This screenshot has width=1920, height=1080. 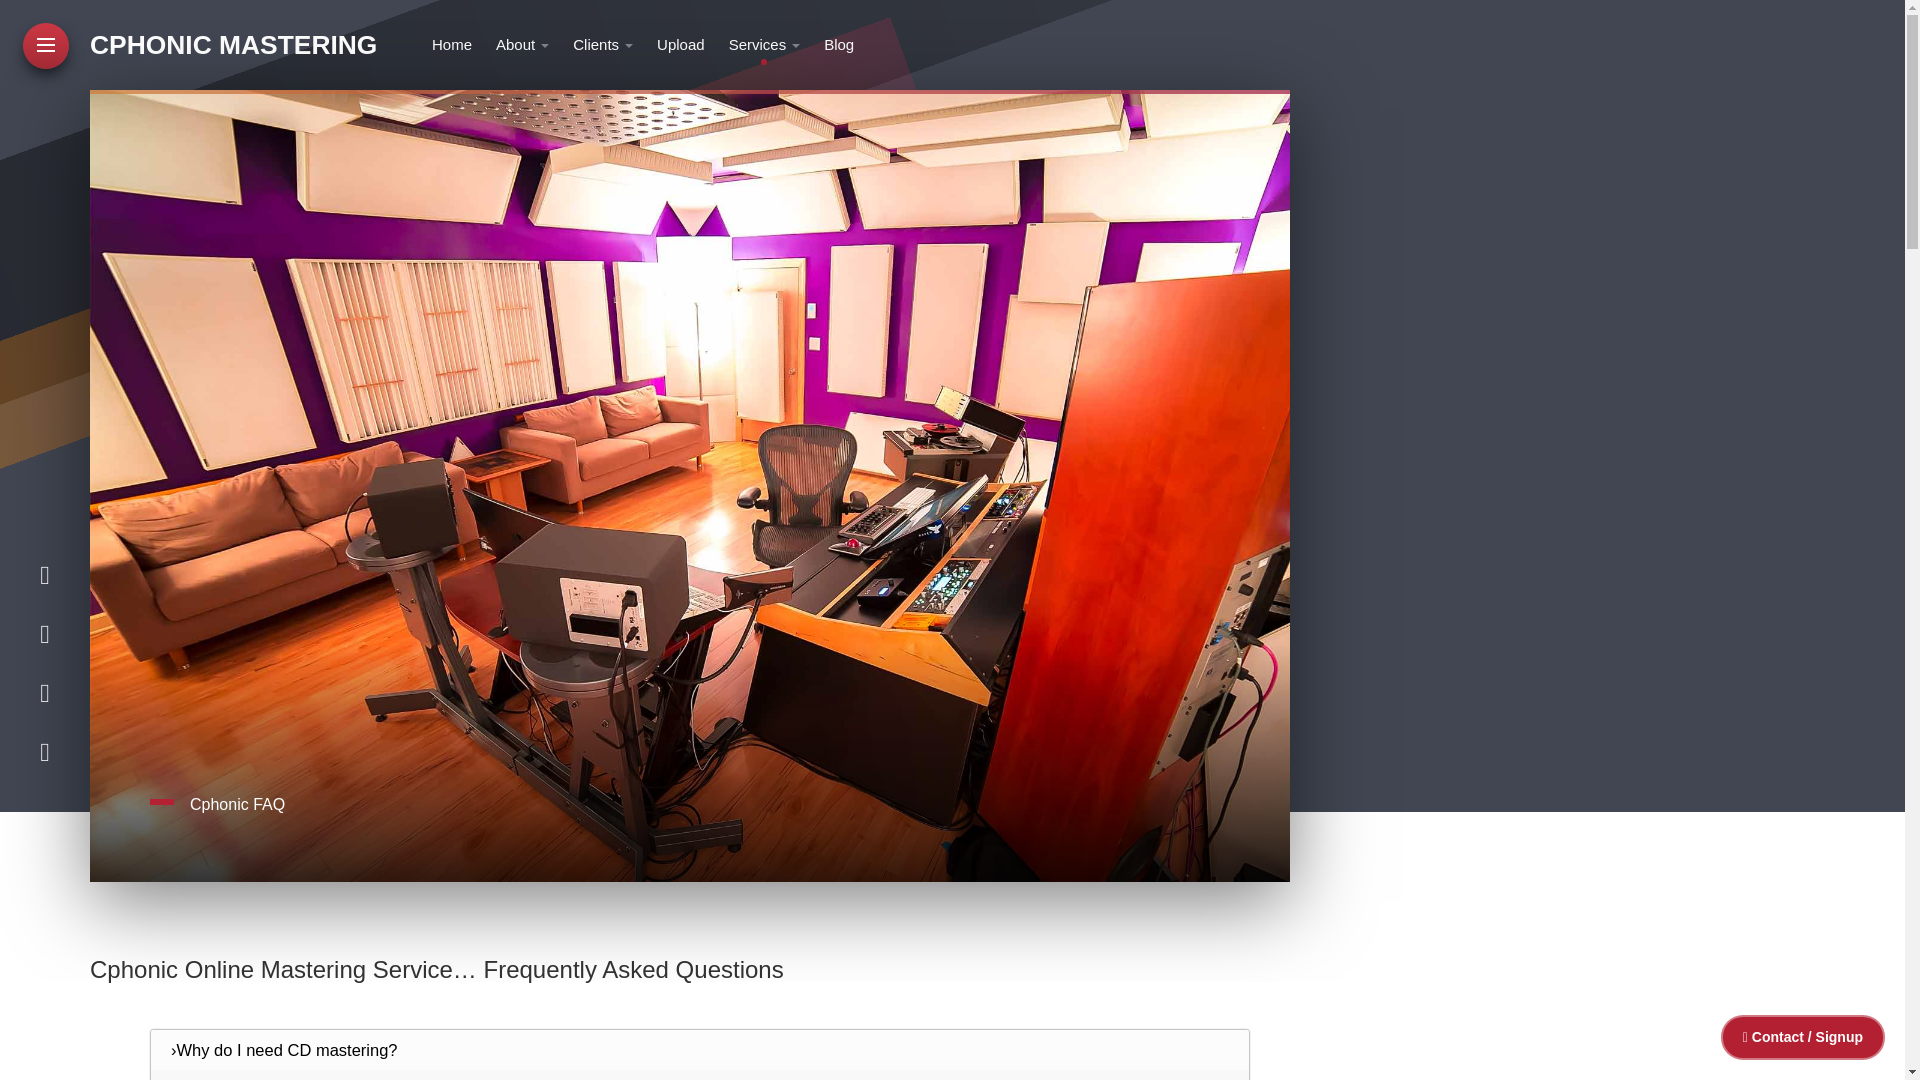 I want to click on Home, so click(x=452, y=44).